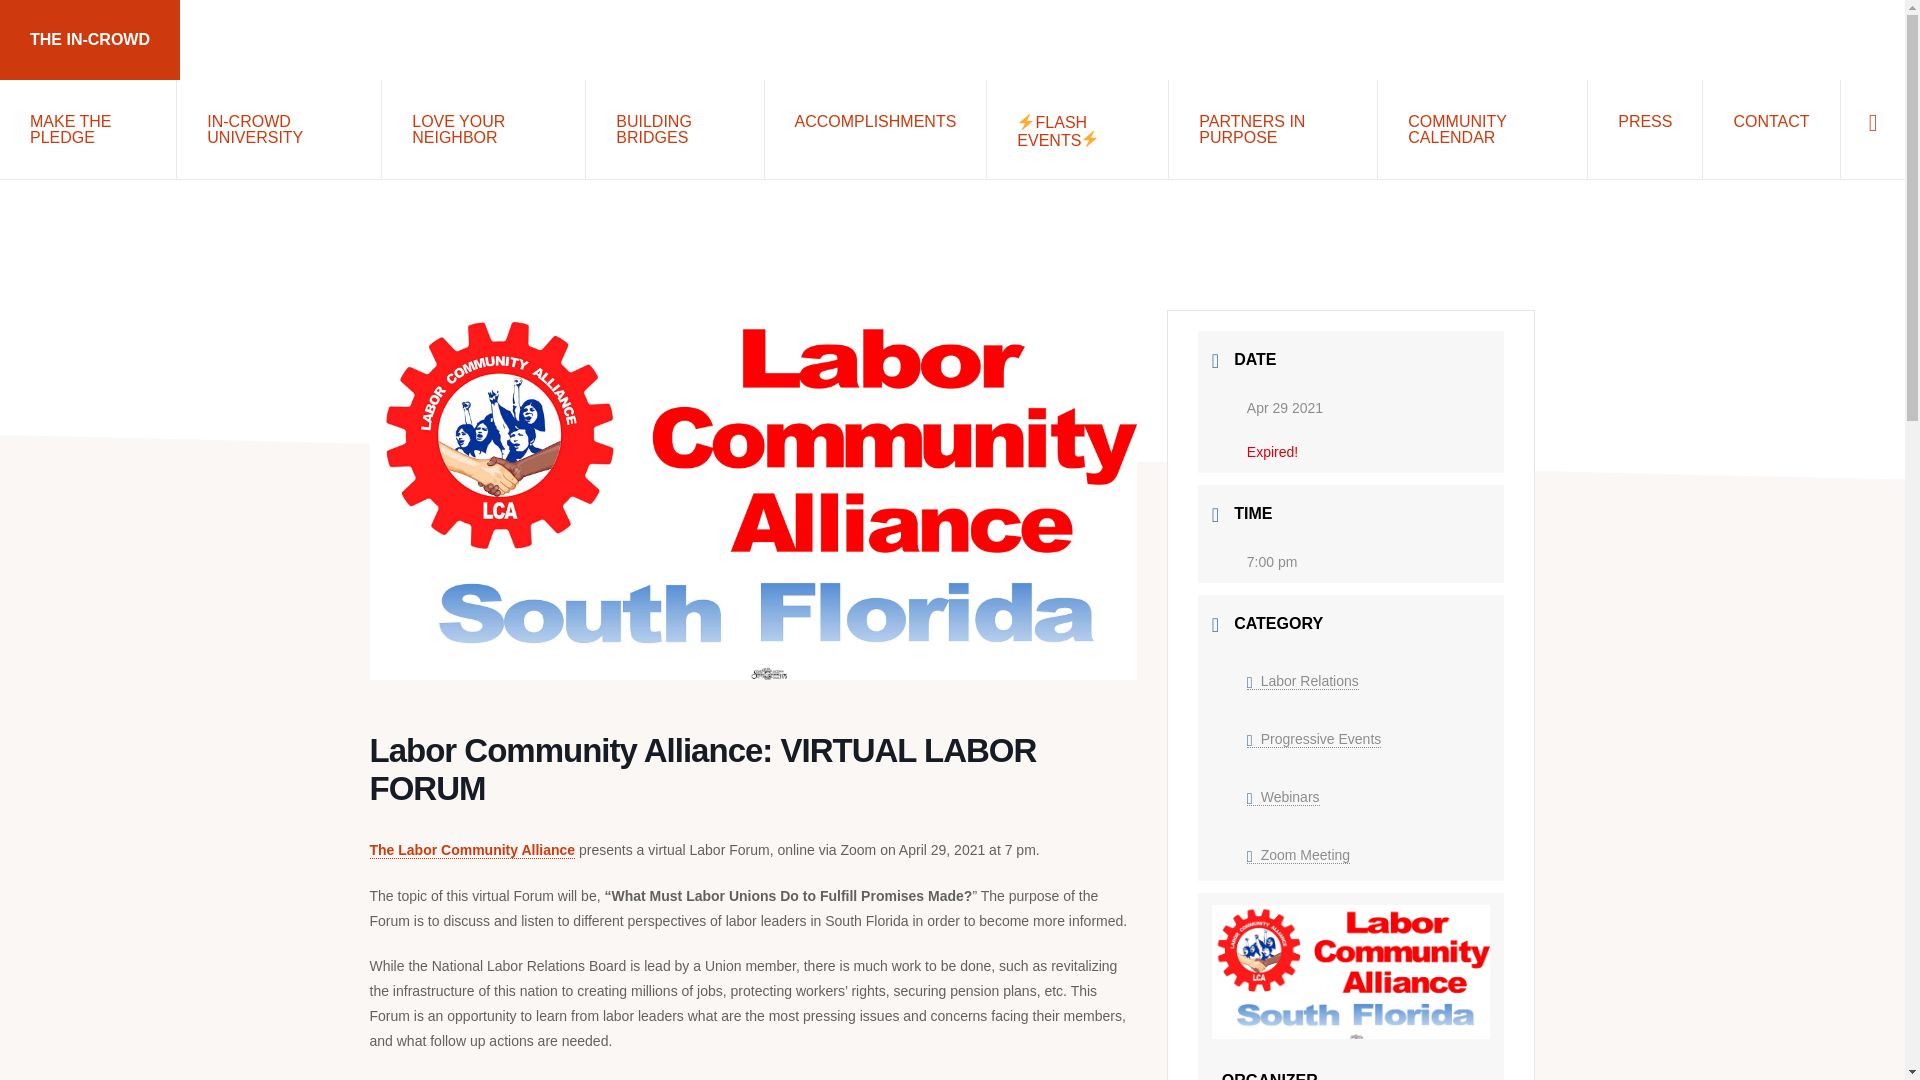 This screenshot has height=1080, width=1920. I want to click on FLASH EVENTS, so click(1076, 129).